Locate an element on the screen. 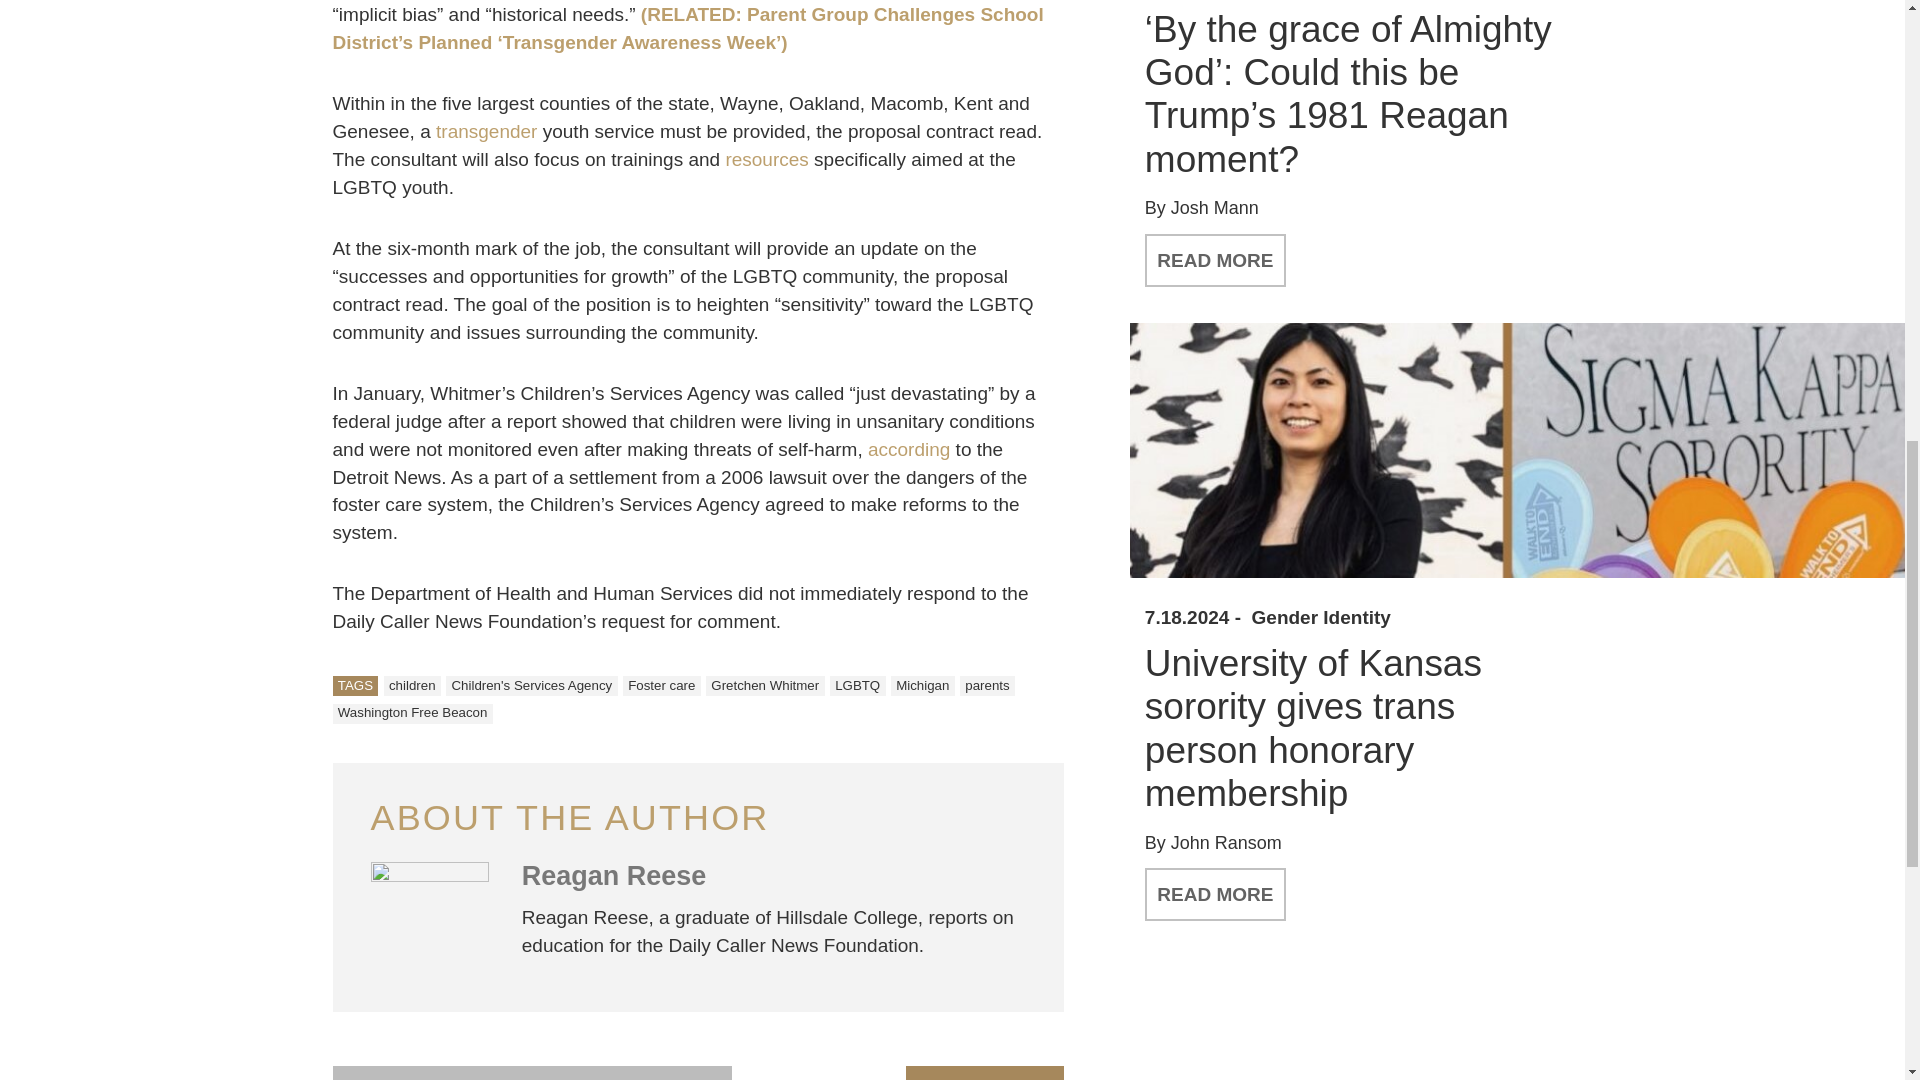 Image resolution: width=1920 pixels, height=1080 pixels. Josh Mann is located at coordinates (1215, 208).